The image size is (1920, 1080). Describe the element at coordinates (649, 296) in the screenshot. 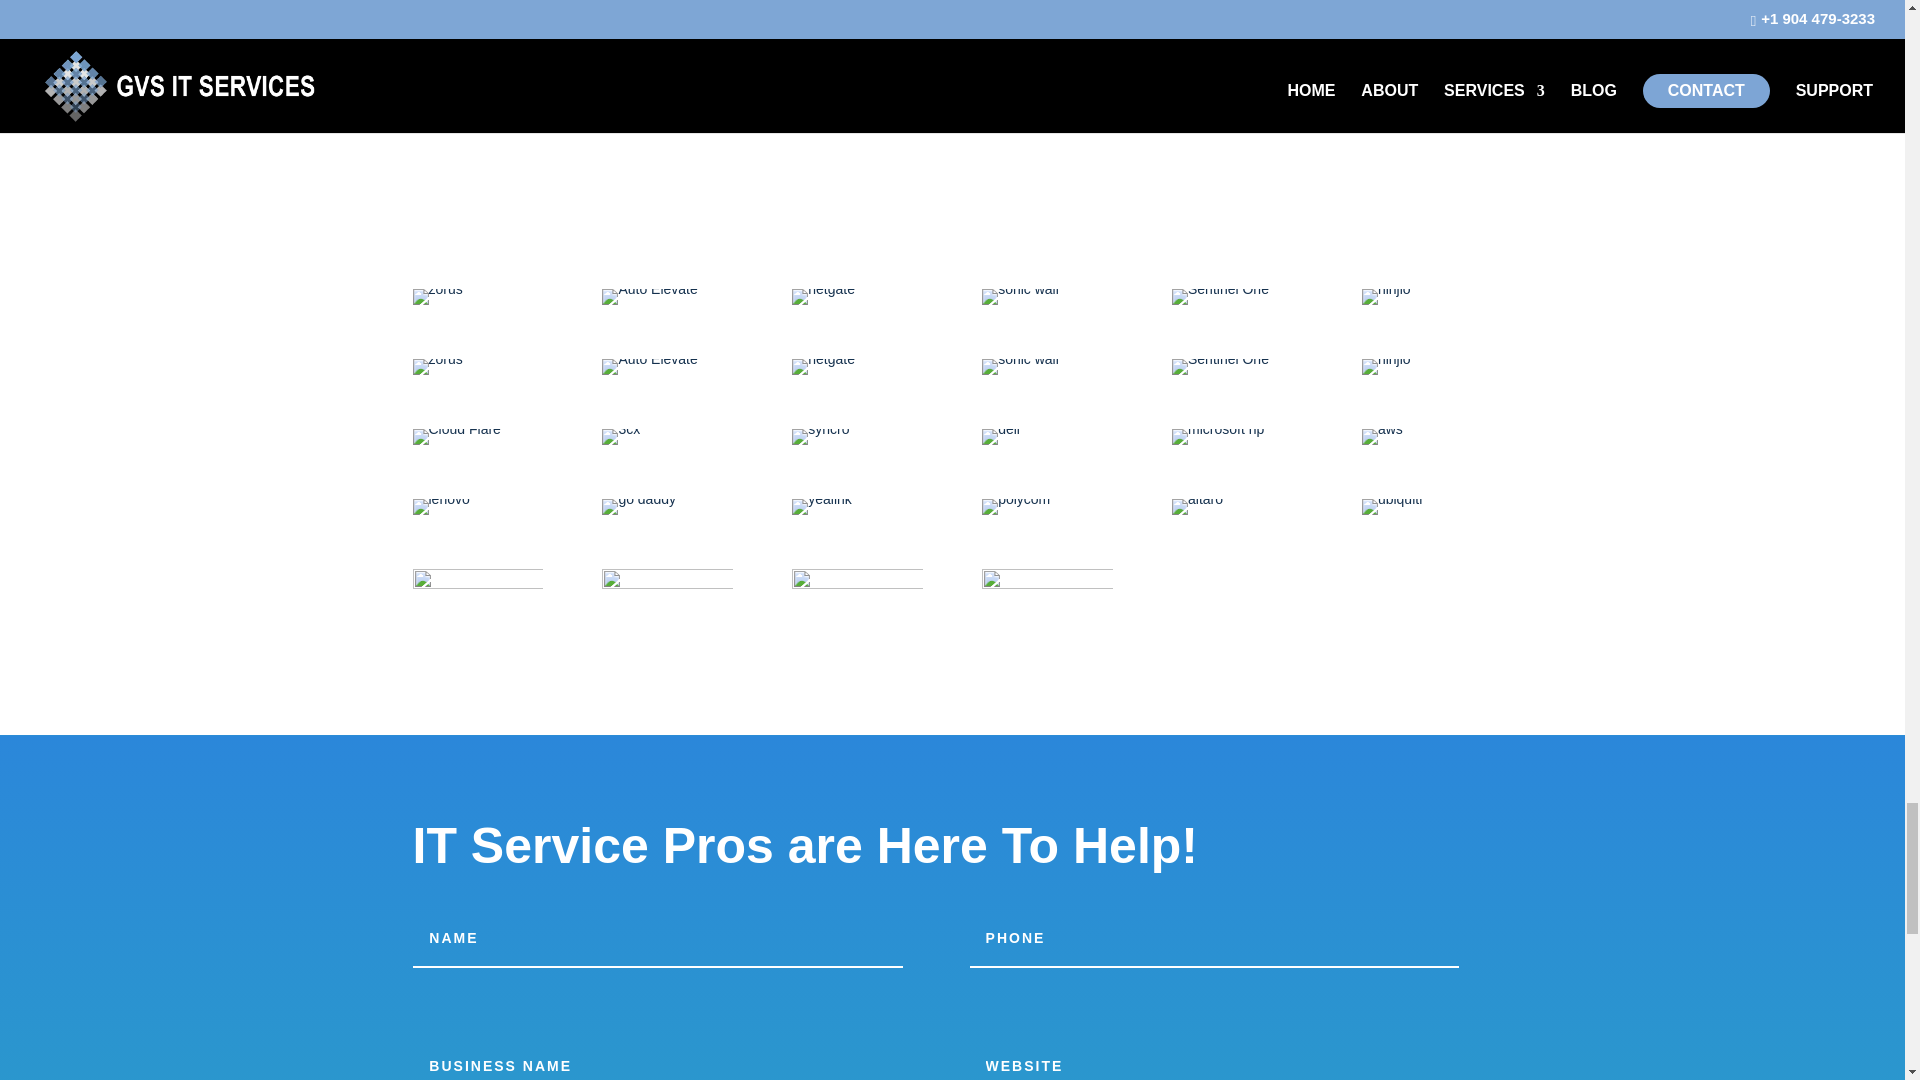

I see `hudu logo` at that location.